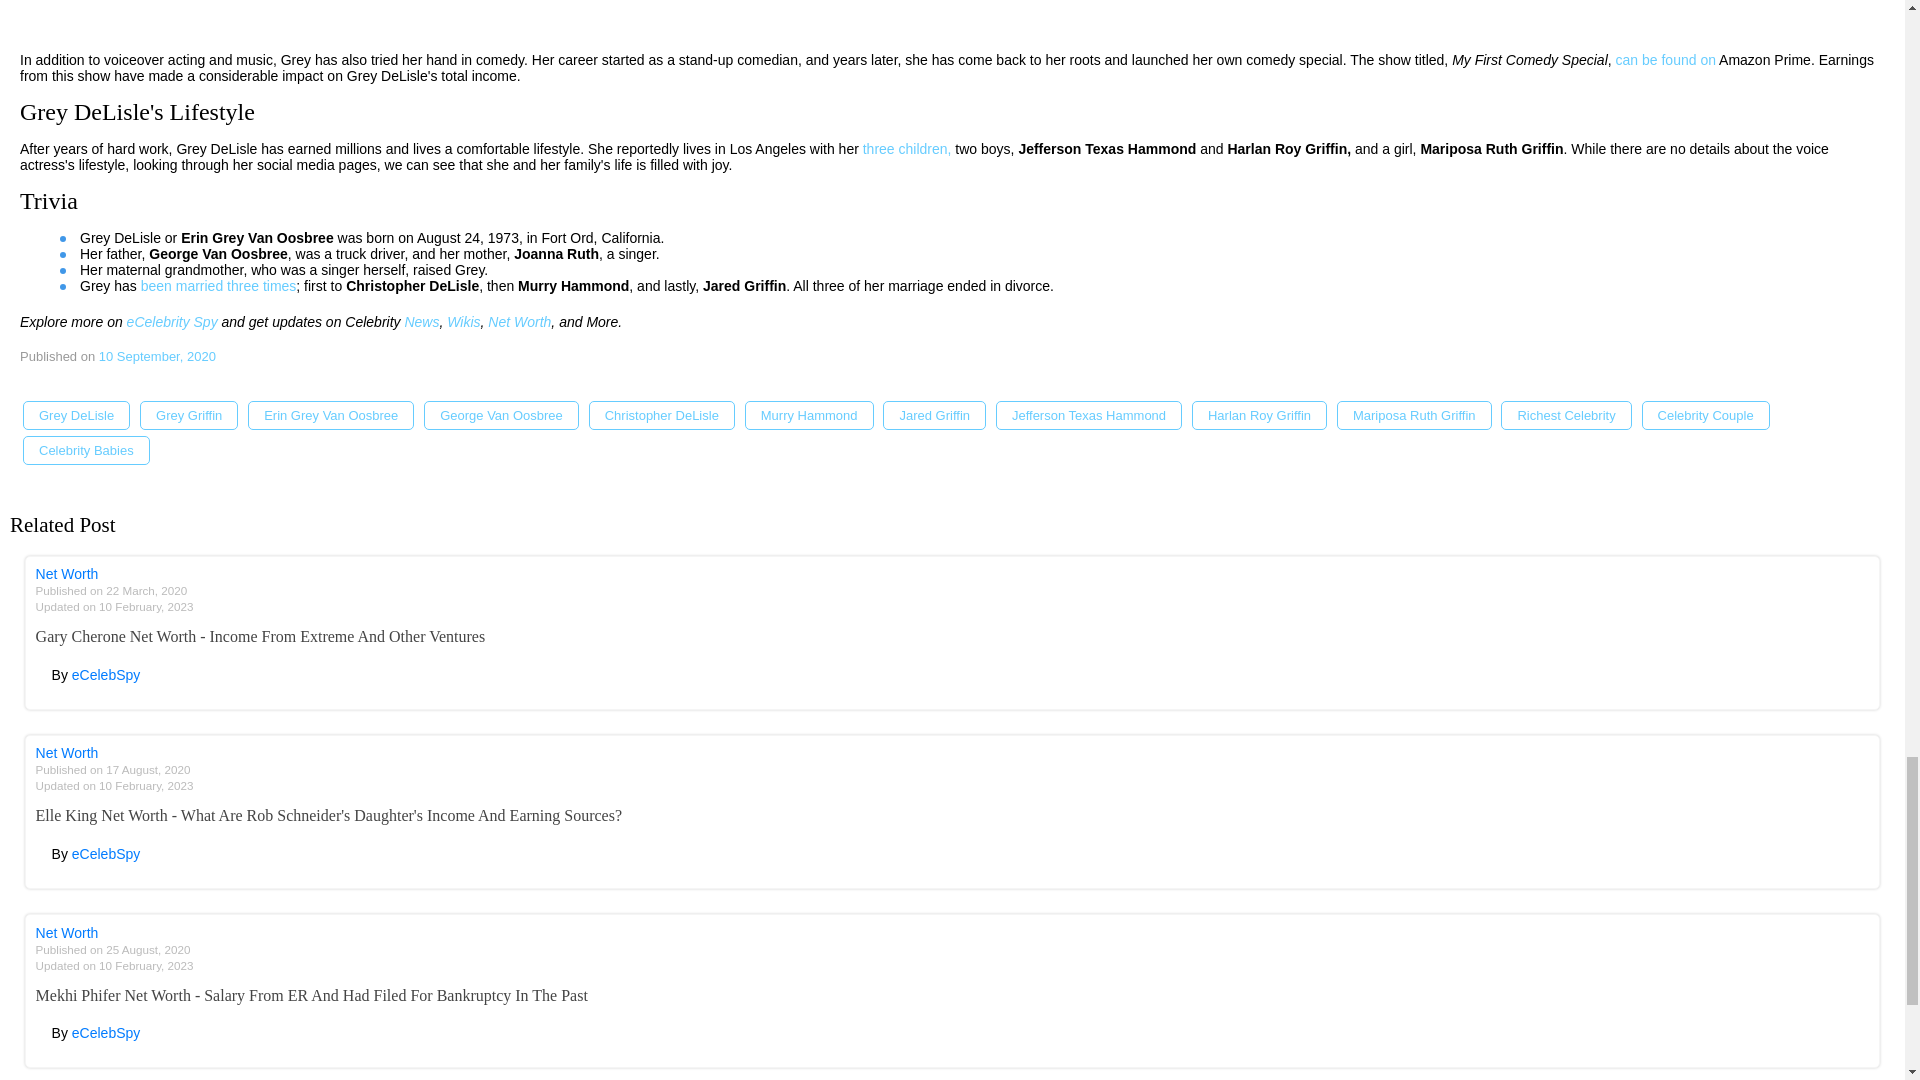 This screenshot has width=1920, height=1080. What do you see at coordinates (502, 414) in the screenshot?
I see `George Van Oosbree` at bounding box center [502, 414].